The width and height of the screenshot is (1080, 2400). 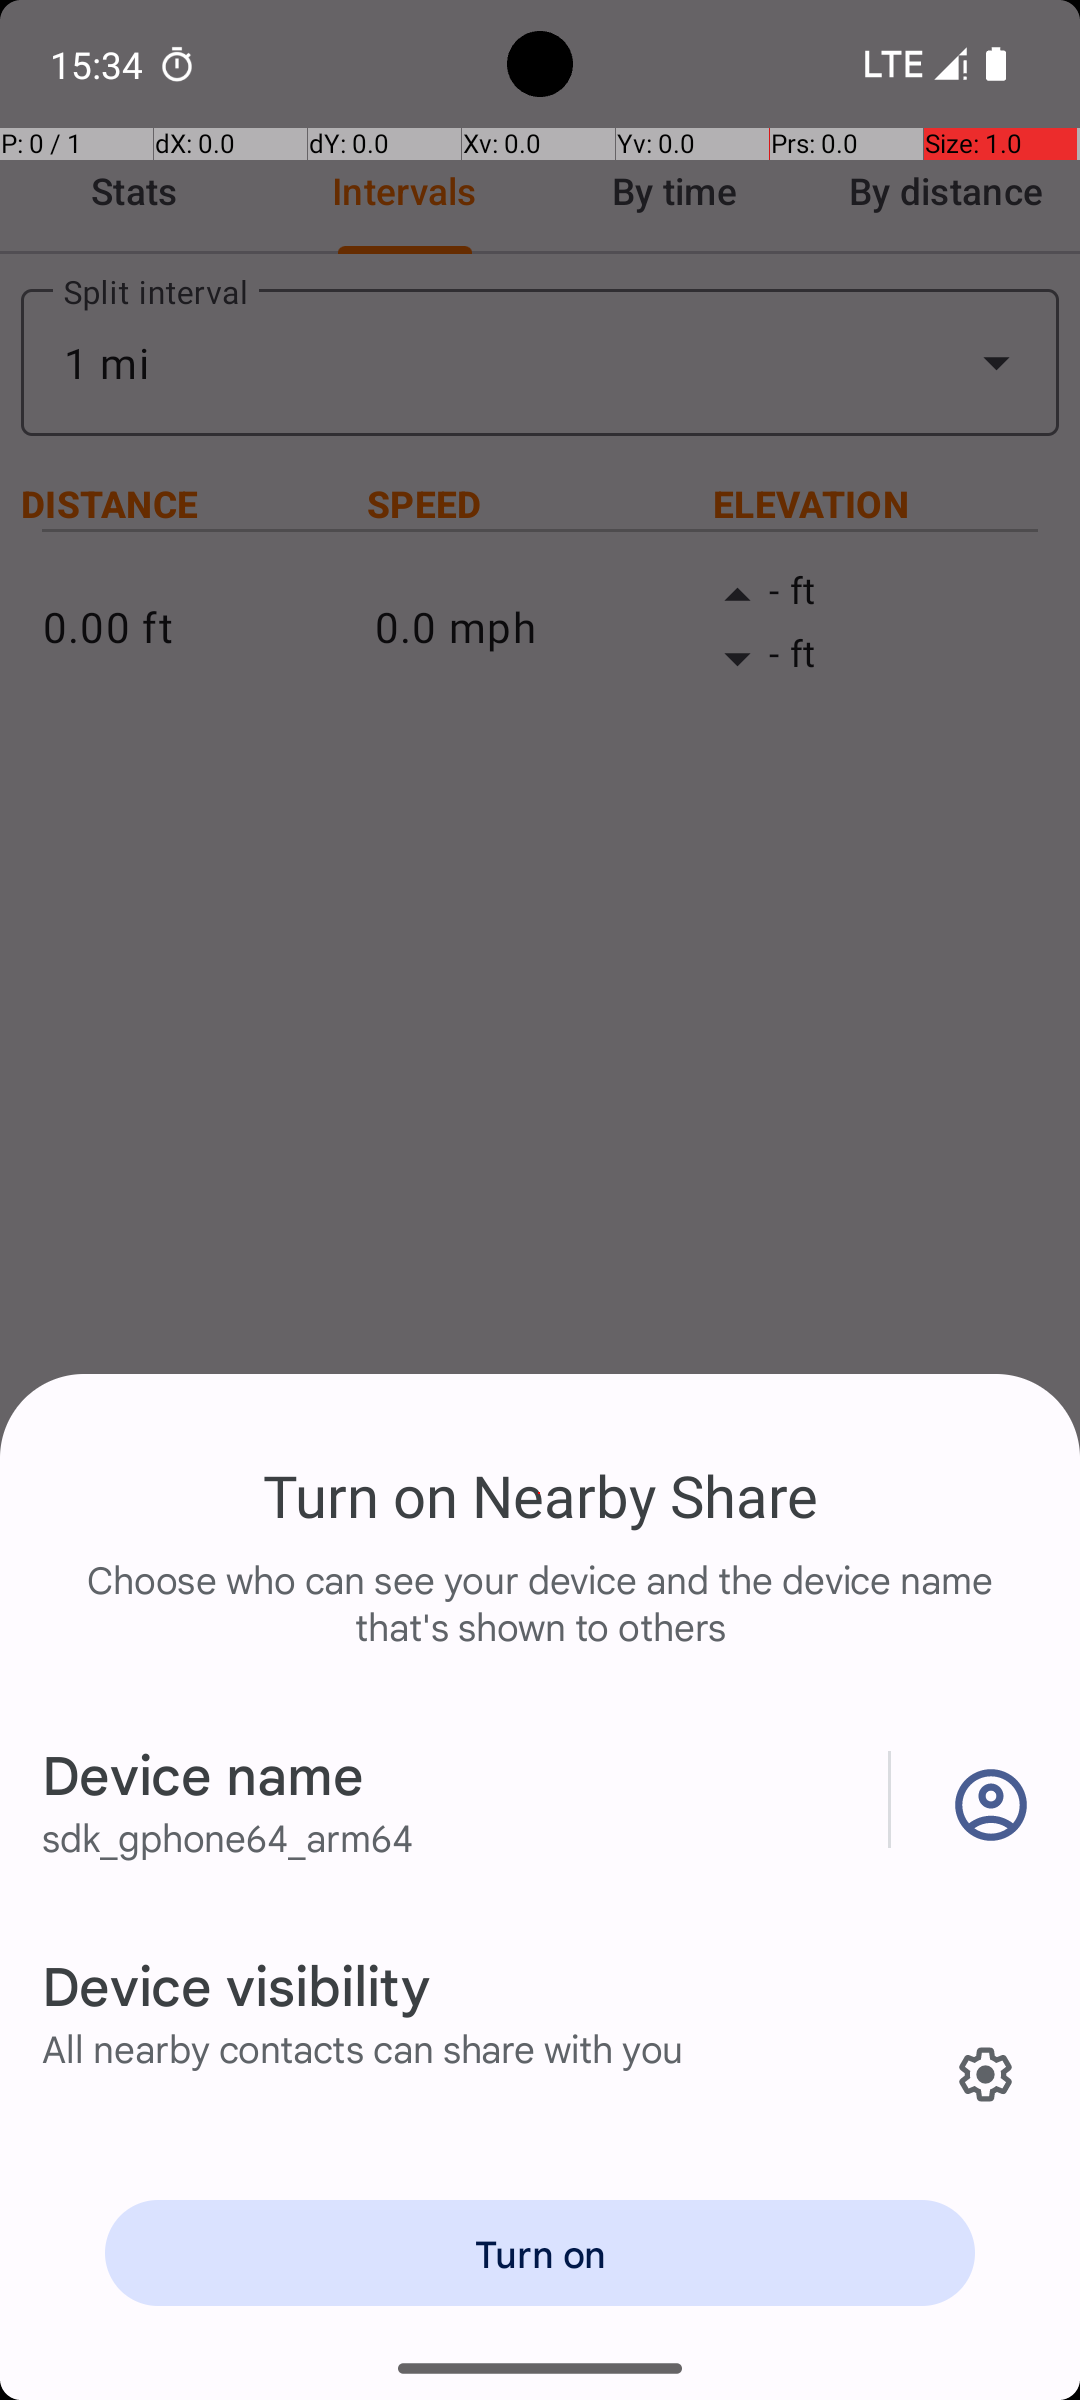 What do you see at coordinates (540, 1495) in the screenshot?
I see `Turn on Nearby Share` at bounding box center [540, 1495].